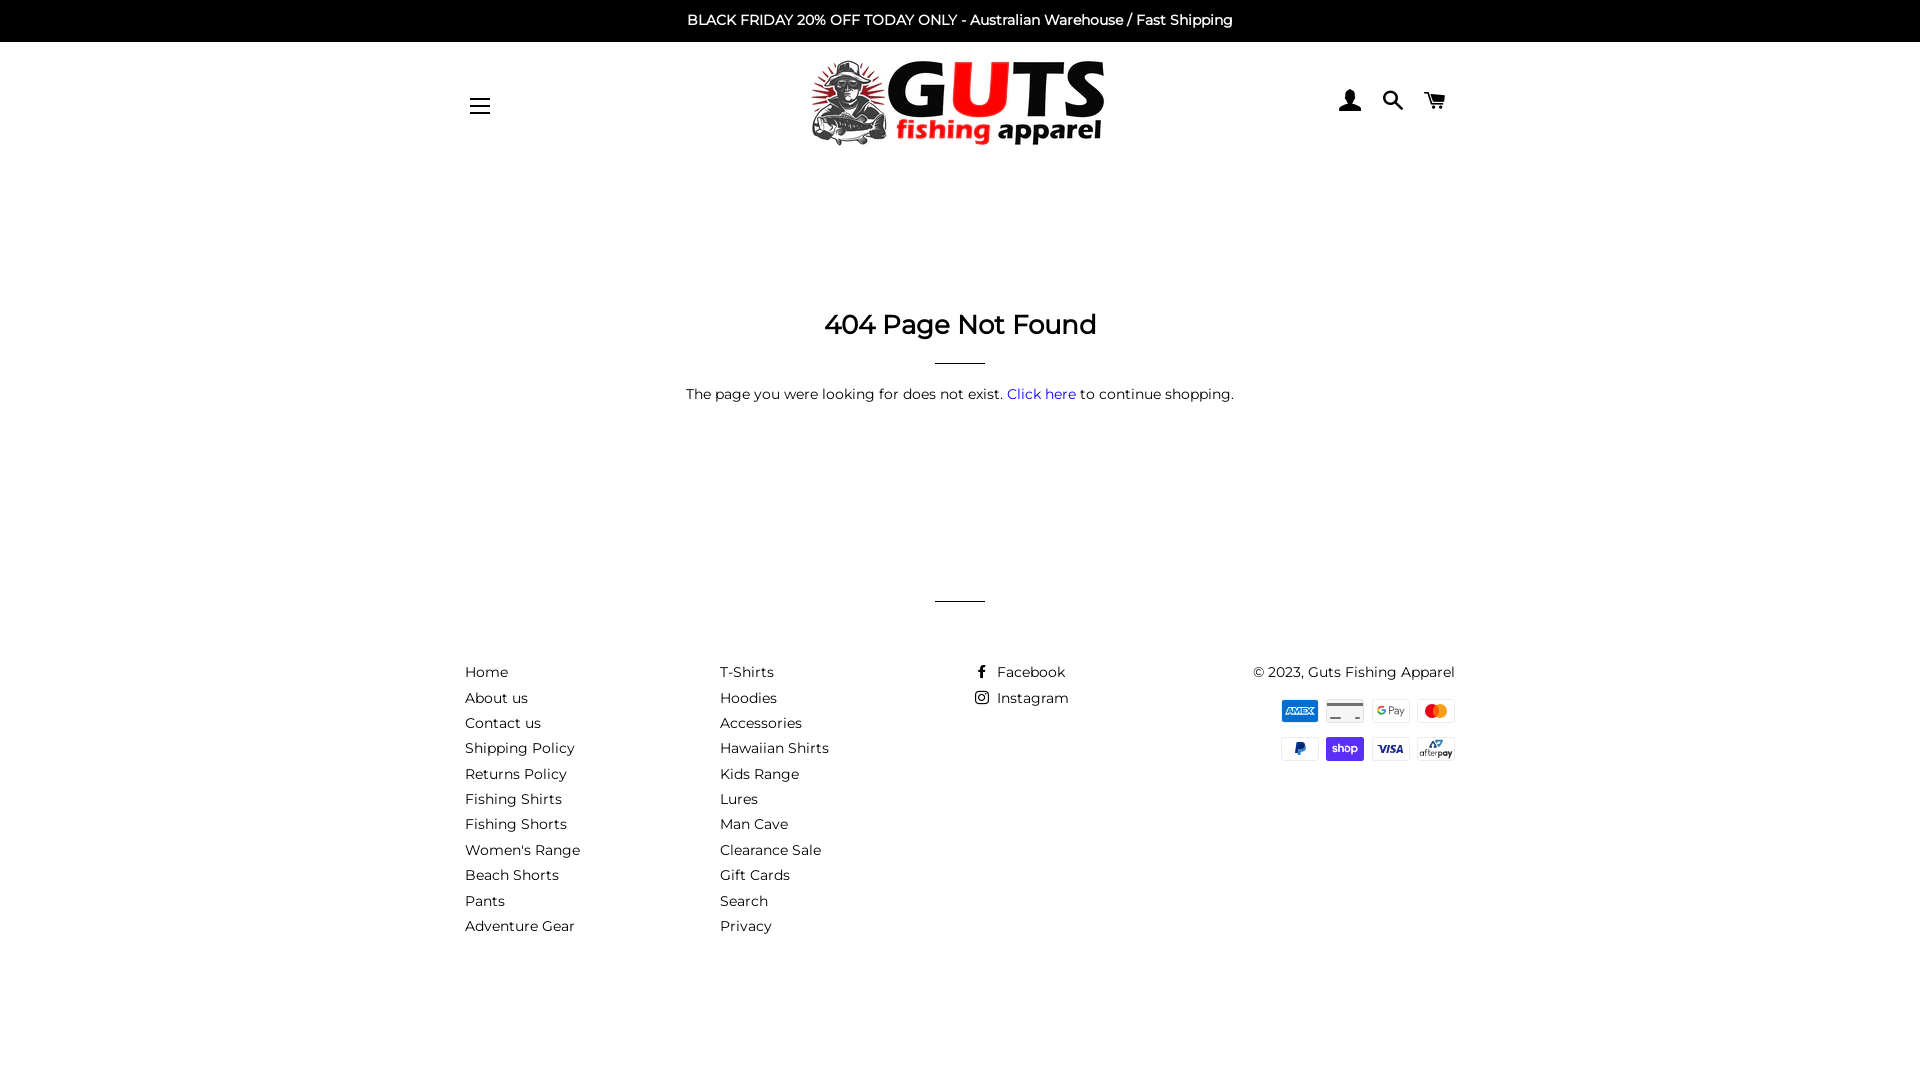 This screenshot has width=1920, height=1080. I want to click on T-Shirts, so click(747, 672).